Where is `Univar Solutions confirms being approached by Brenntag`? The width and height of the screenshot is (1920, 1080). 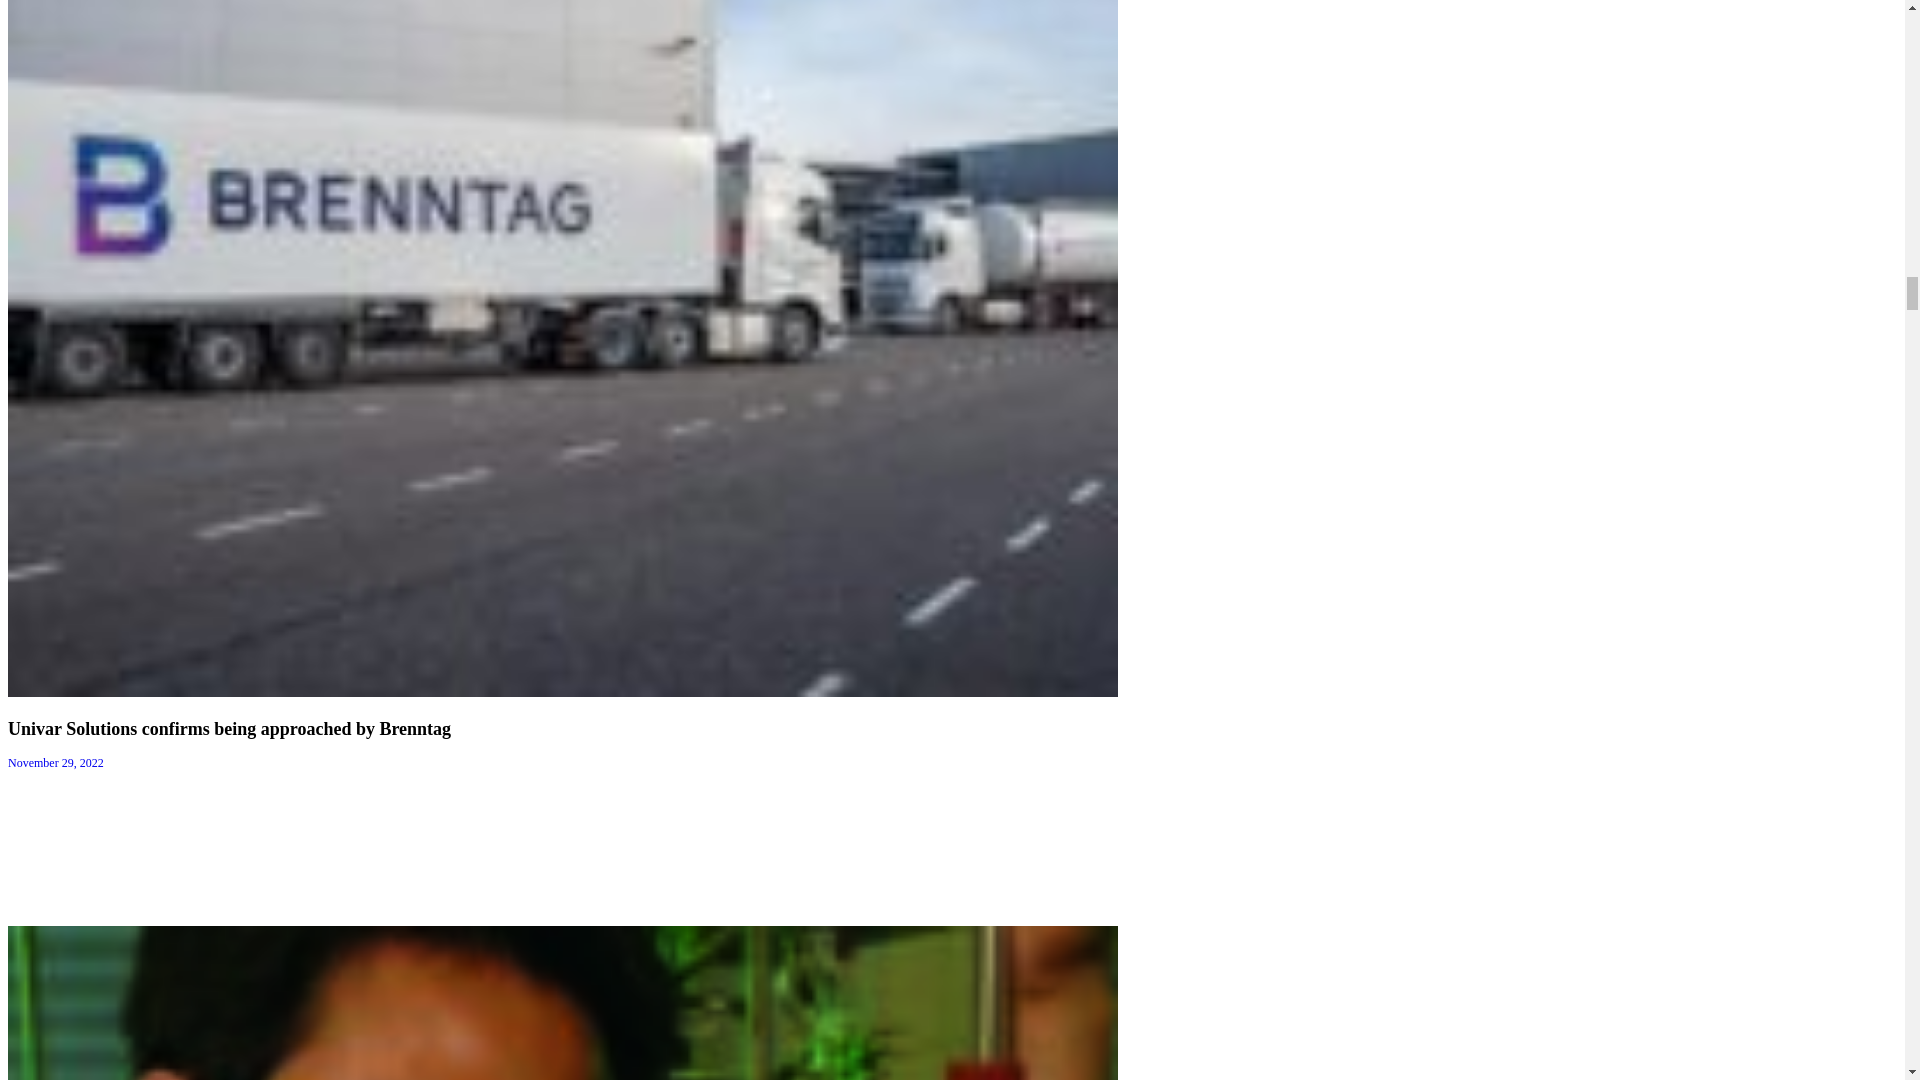 Univar Solutions confirms being approached by Brenntag is located at coordinates (229, 728).